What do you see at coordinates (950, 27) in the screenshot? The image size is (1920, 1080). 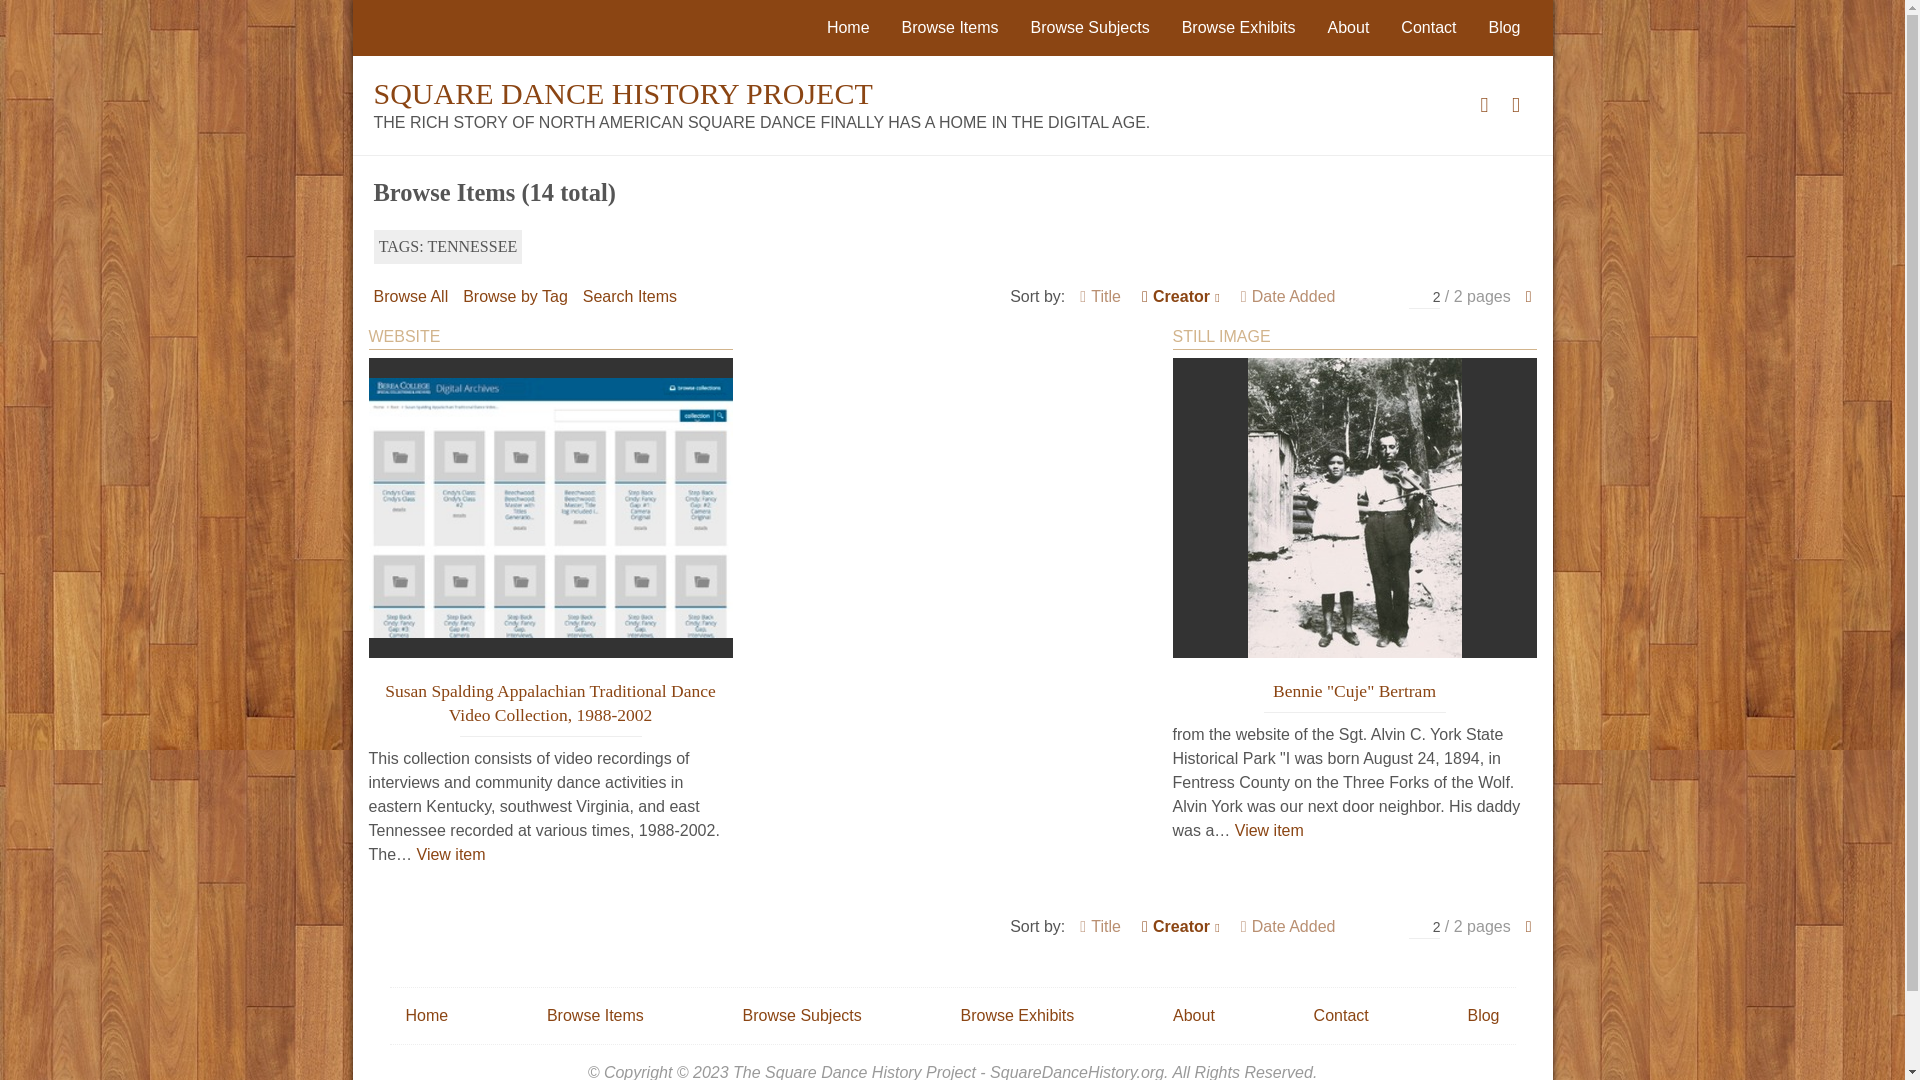 I see `Browse Items` at bounding box center [950, 27].